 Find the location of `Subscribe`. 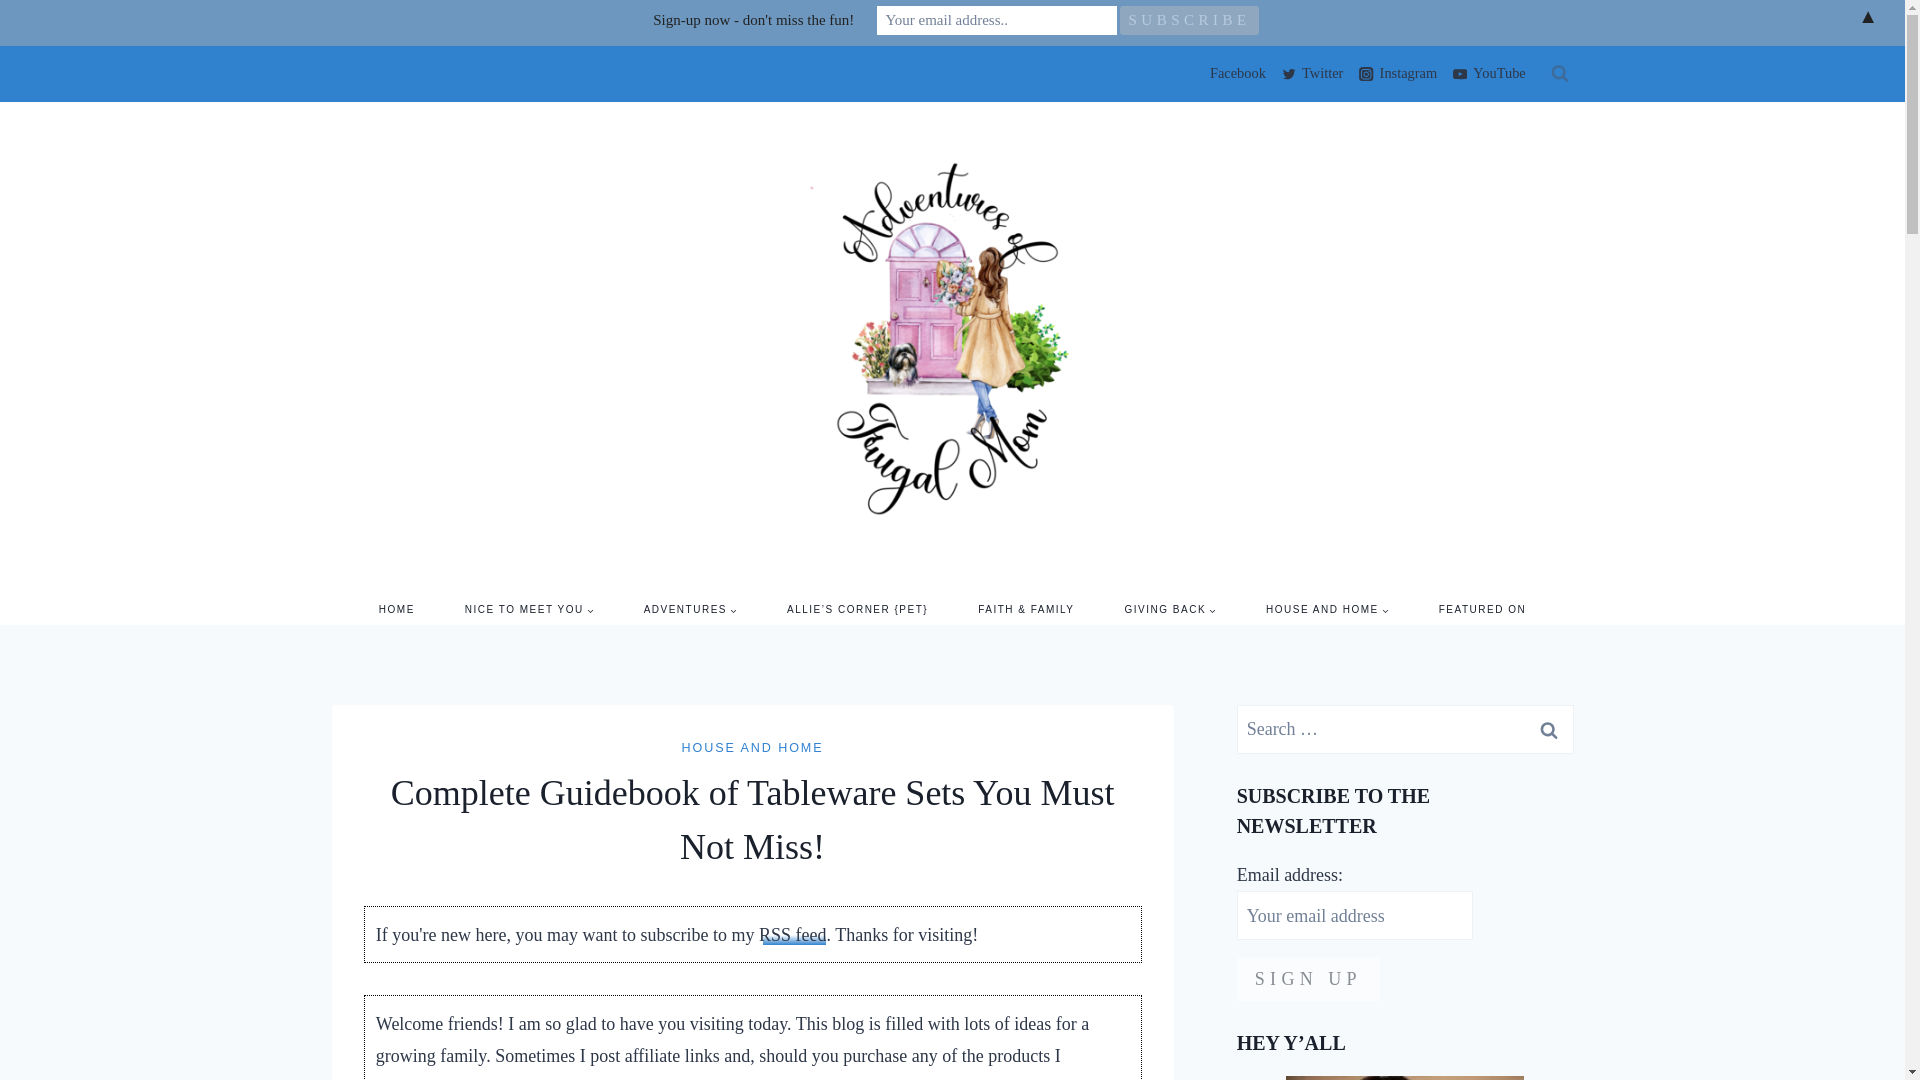

Subscribe is located at coordinates (1189, 20).